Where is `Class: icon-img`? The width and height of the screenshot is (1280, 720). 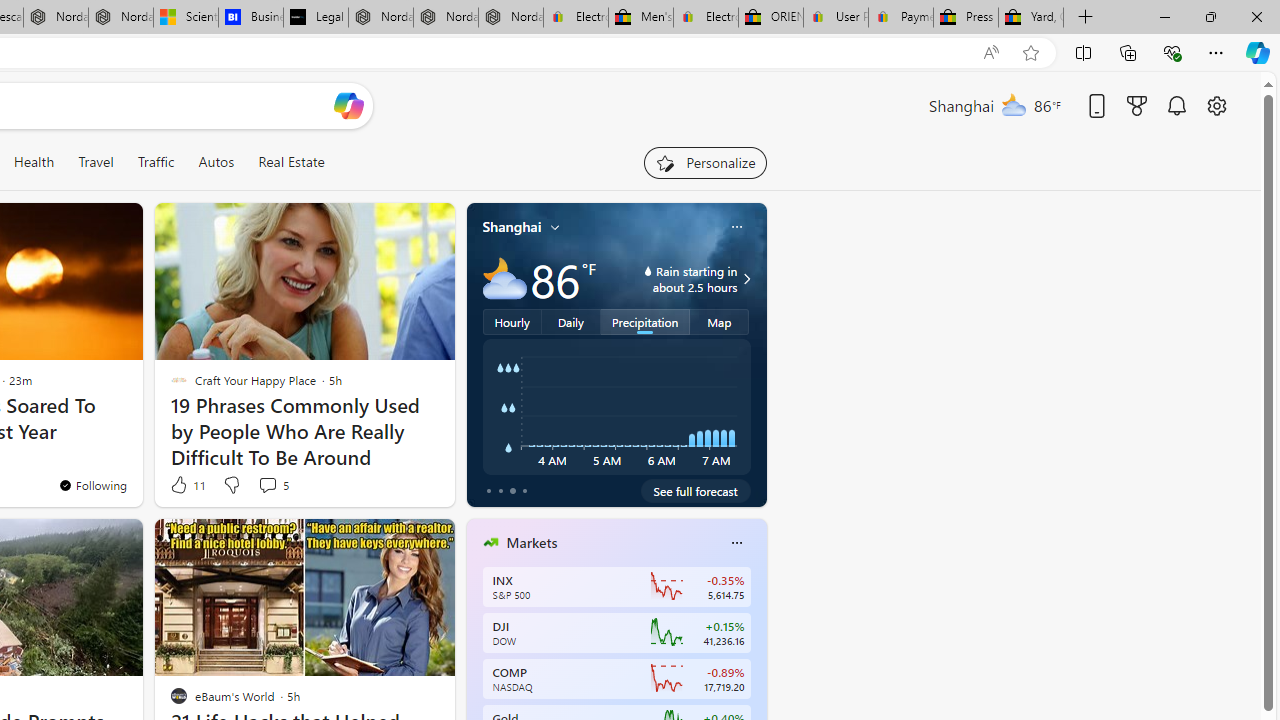 Class: icon-img is located at coordinates (736, 542).